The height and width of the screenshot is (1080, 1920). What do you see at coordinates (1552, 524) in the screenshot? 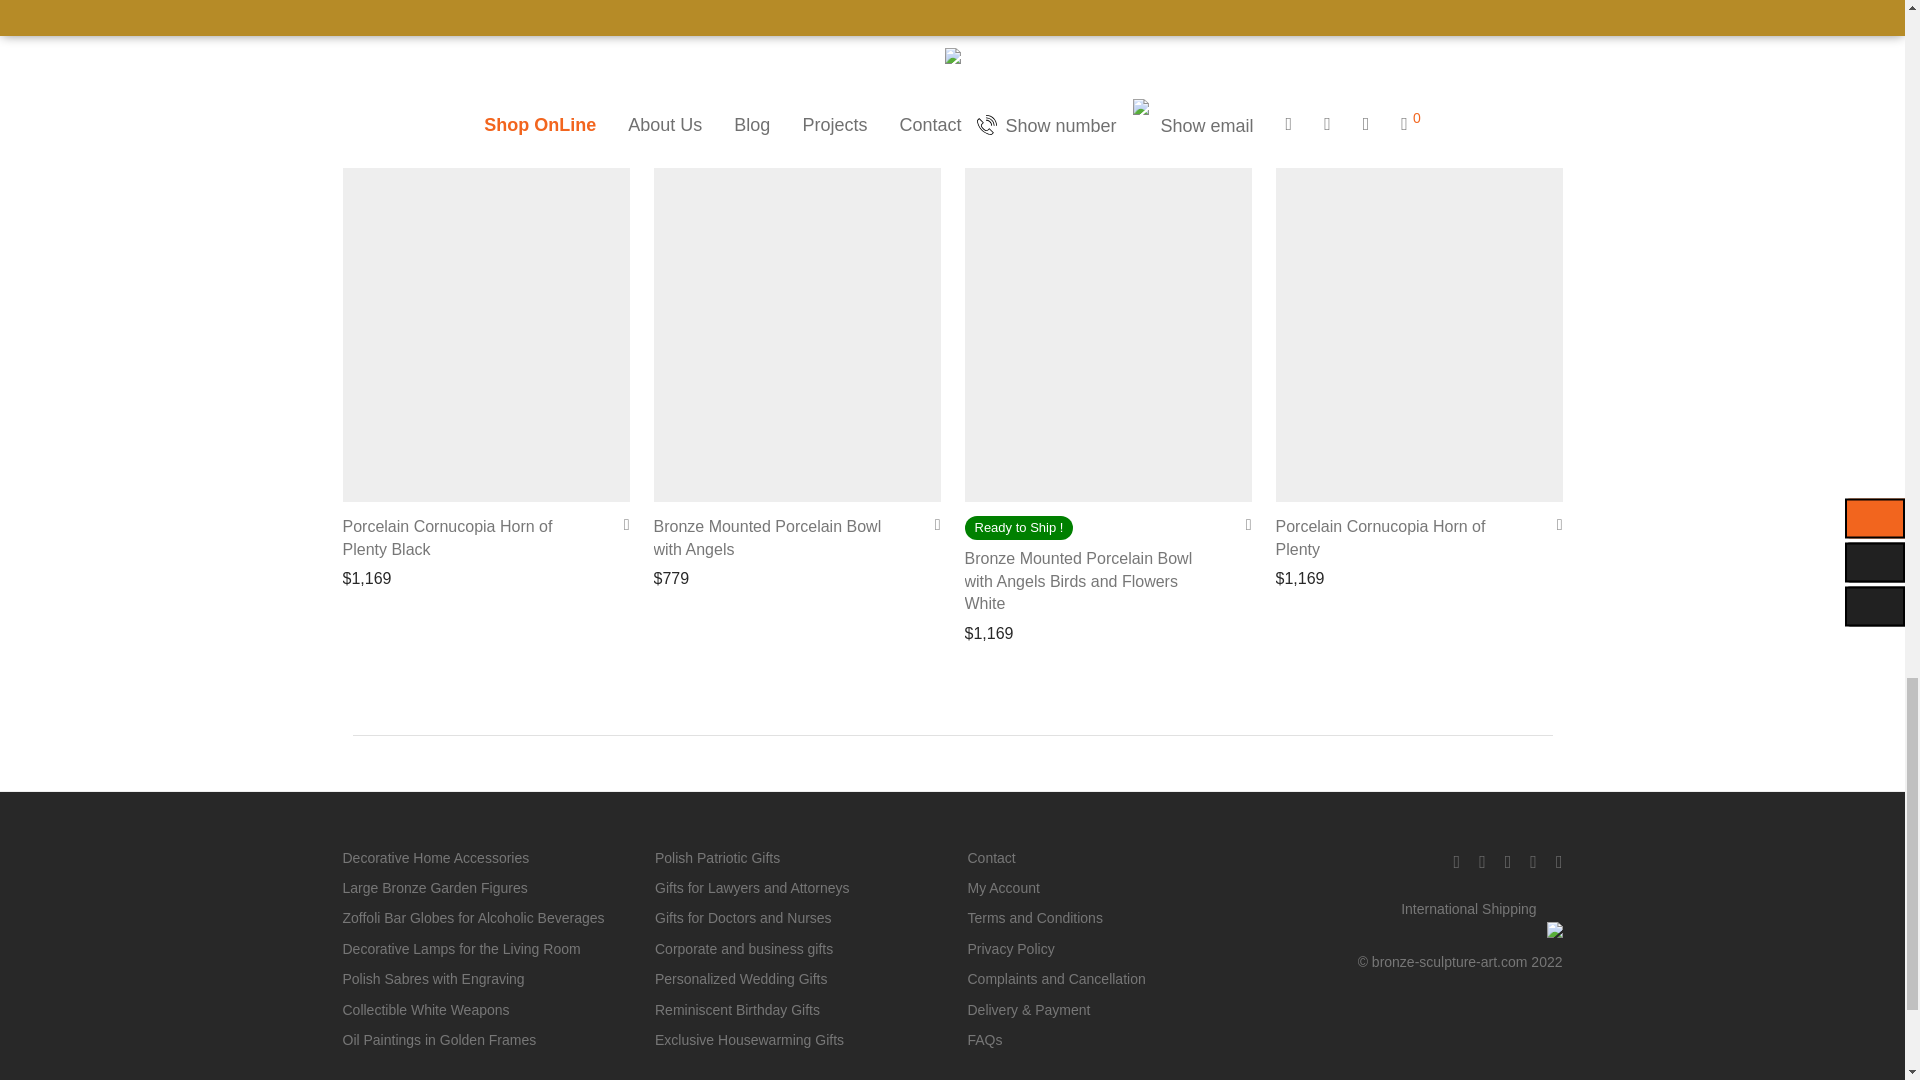
I see `Add to Wishlist` at bounding box center [1552, 524].